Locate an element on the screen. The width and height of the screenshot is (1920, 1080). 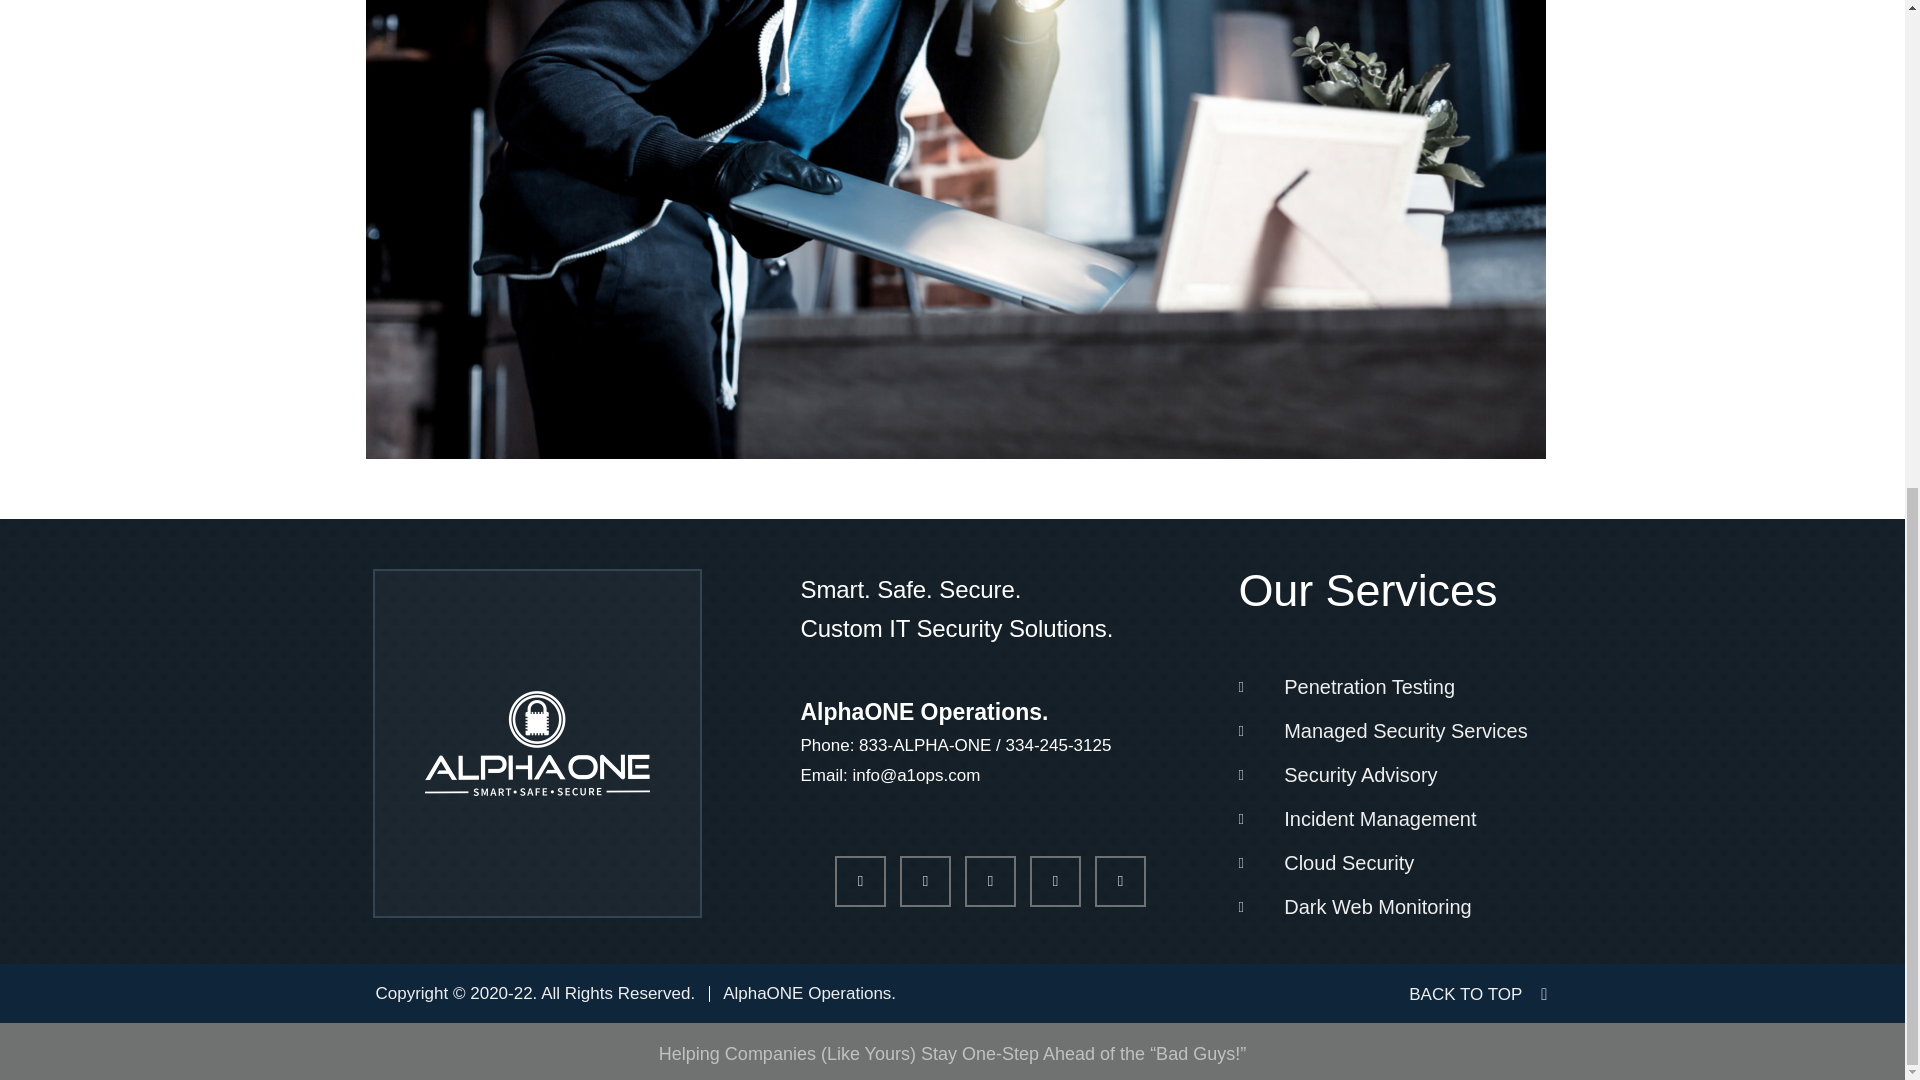
Cloud Security is located at coordinates (1390, 862).